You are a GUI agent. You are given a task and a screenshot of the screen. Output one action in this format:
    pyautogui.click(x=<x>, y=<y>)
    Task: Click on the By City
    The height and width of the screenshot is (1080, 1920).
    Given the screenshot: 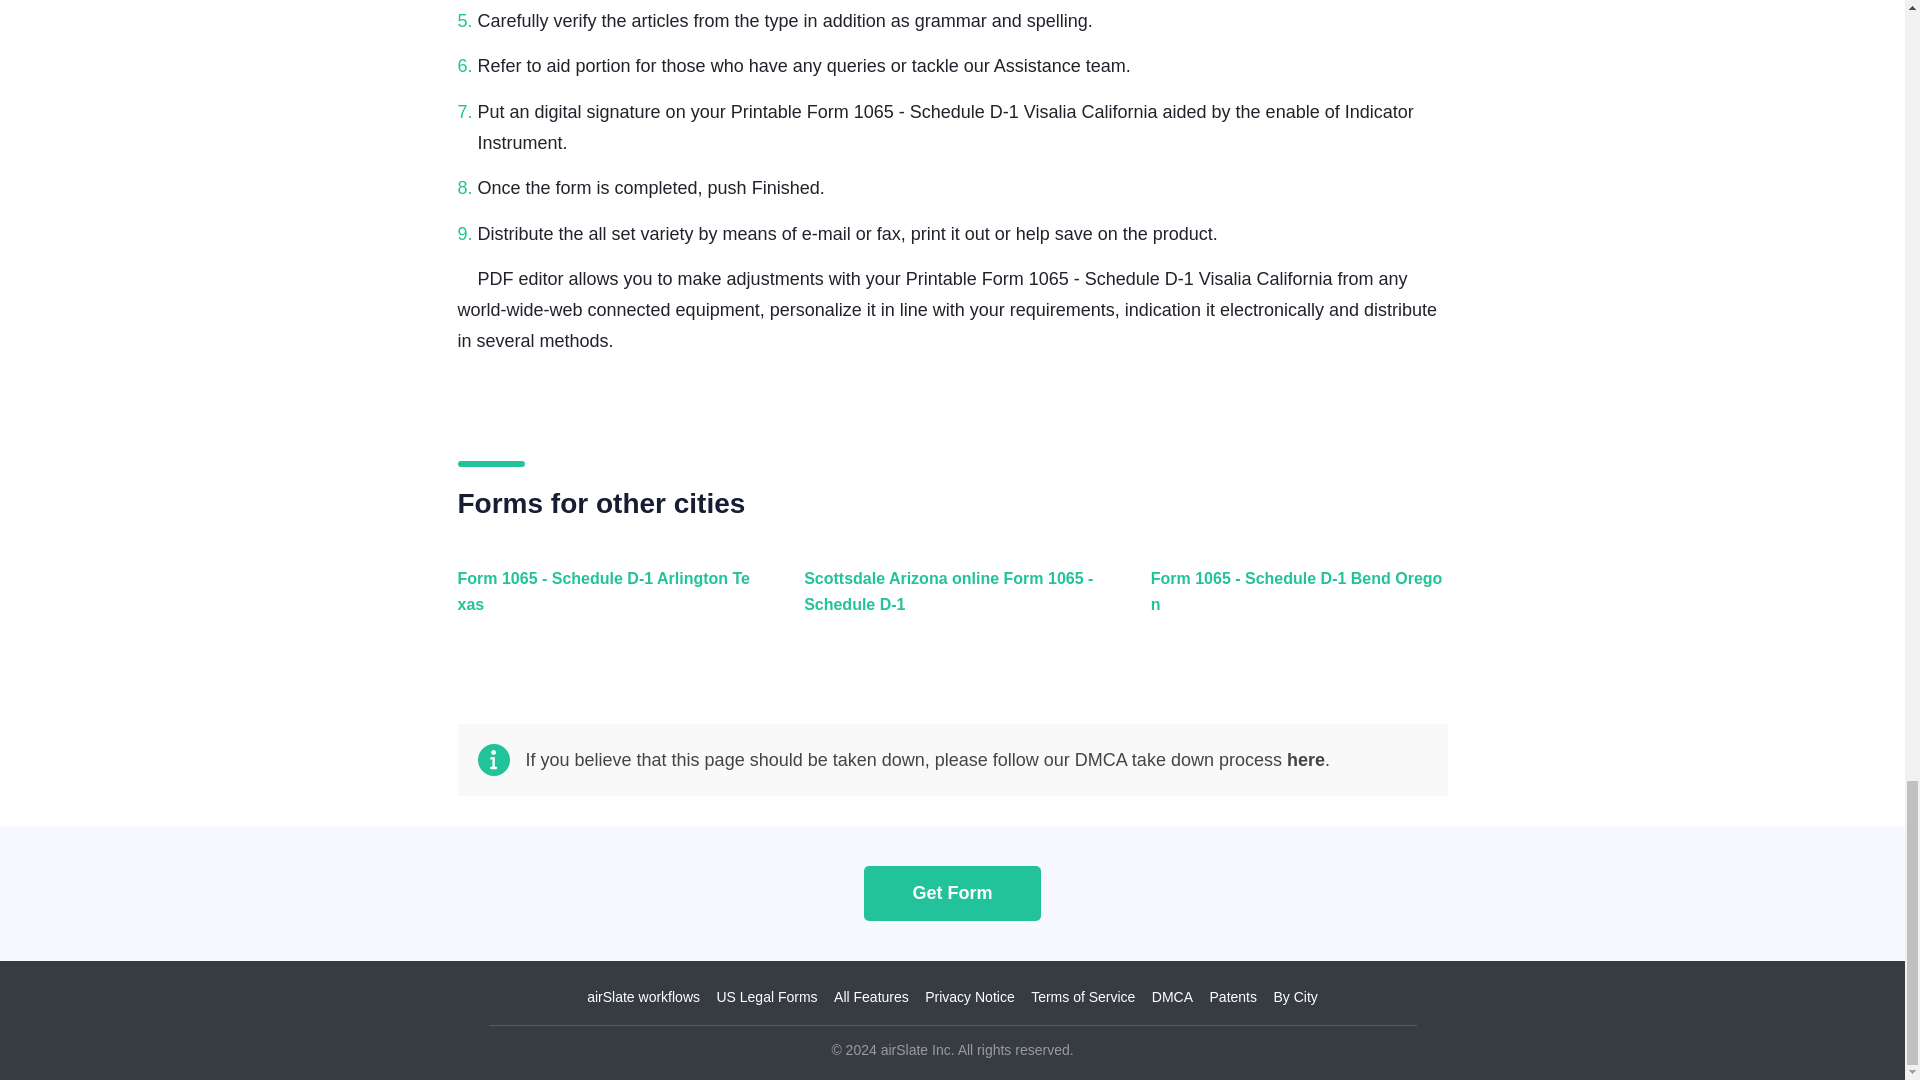 What is the action you would take?
    pyautogui.click(x=1294, y=997)
    